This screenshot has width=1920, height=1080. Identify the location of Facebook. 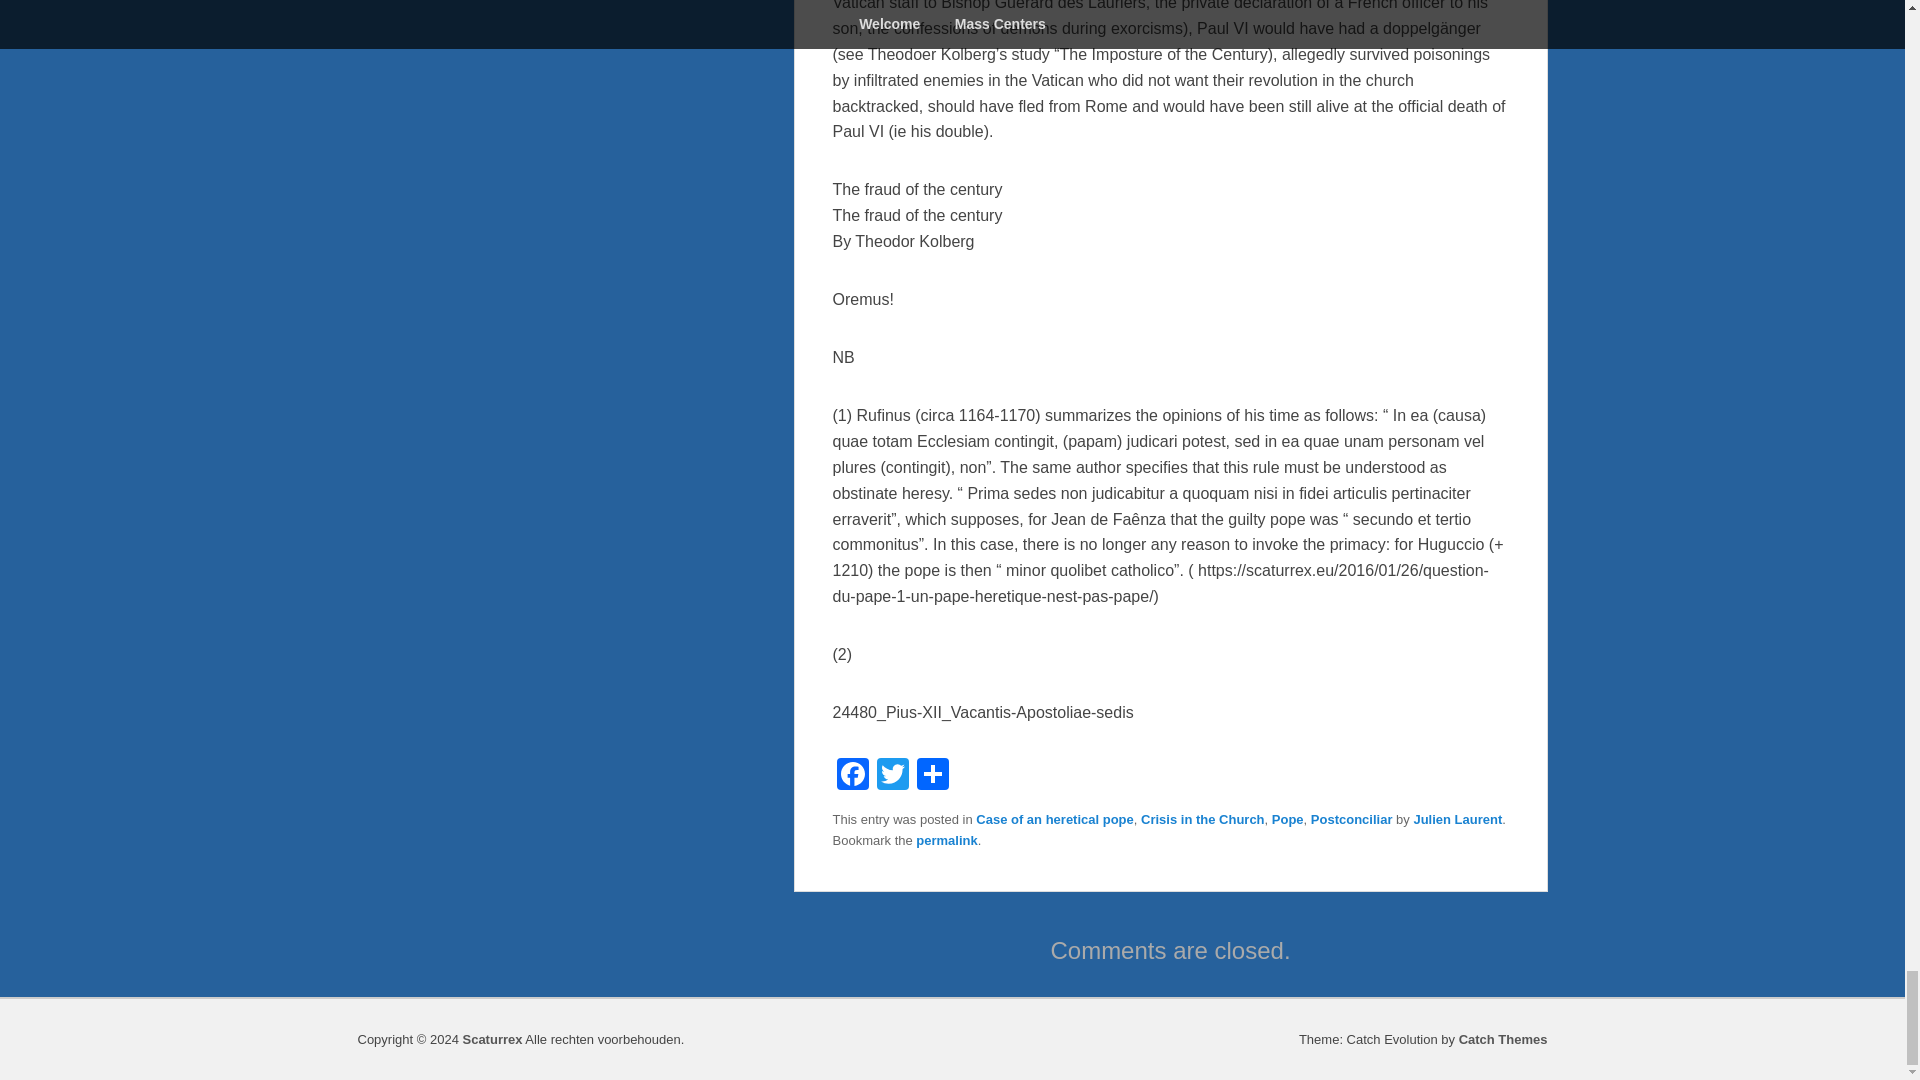
(851, 775).